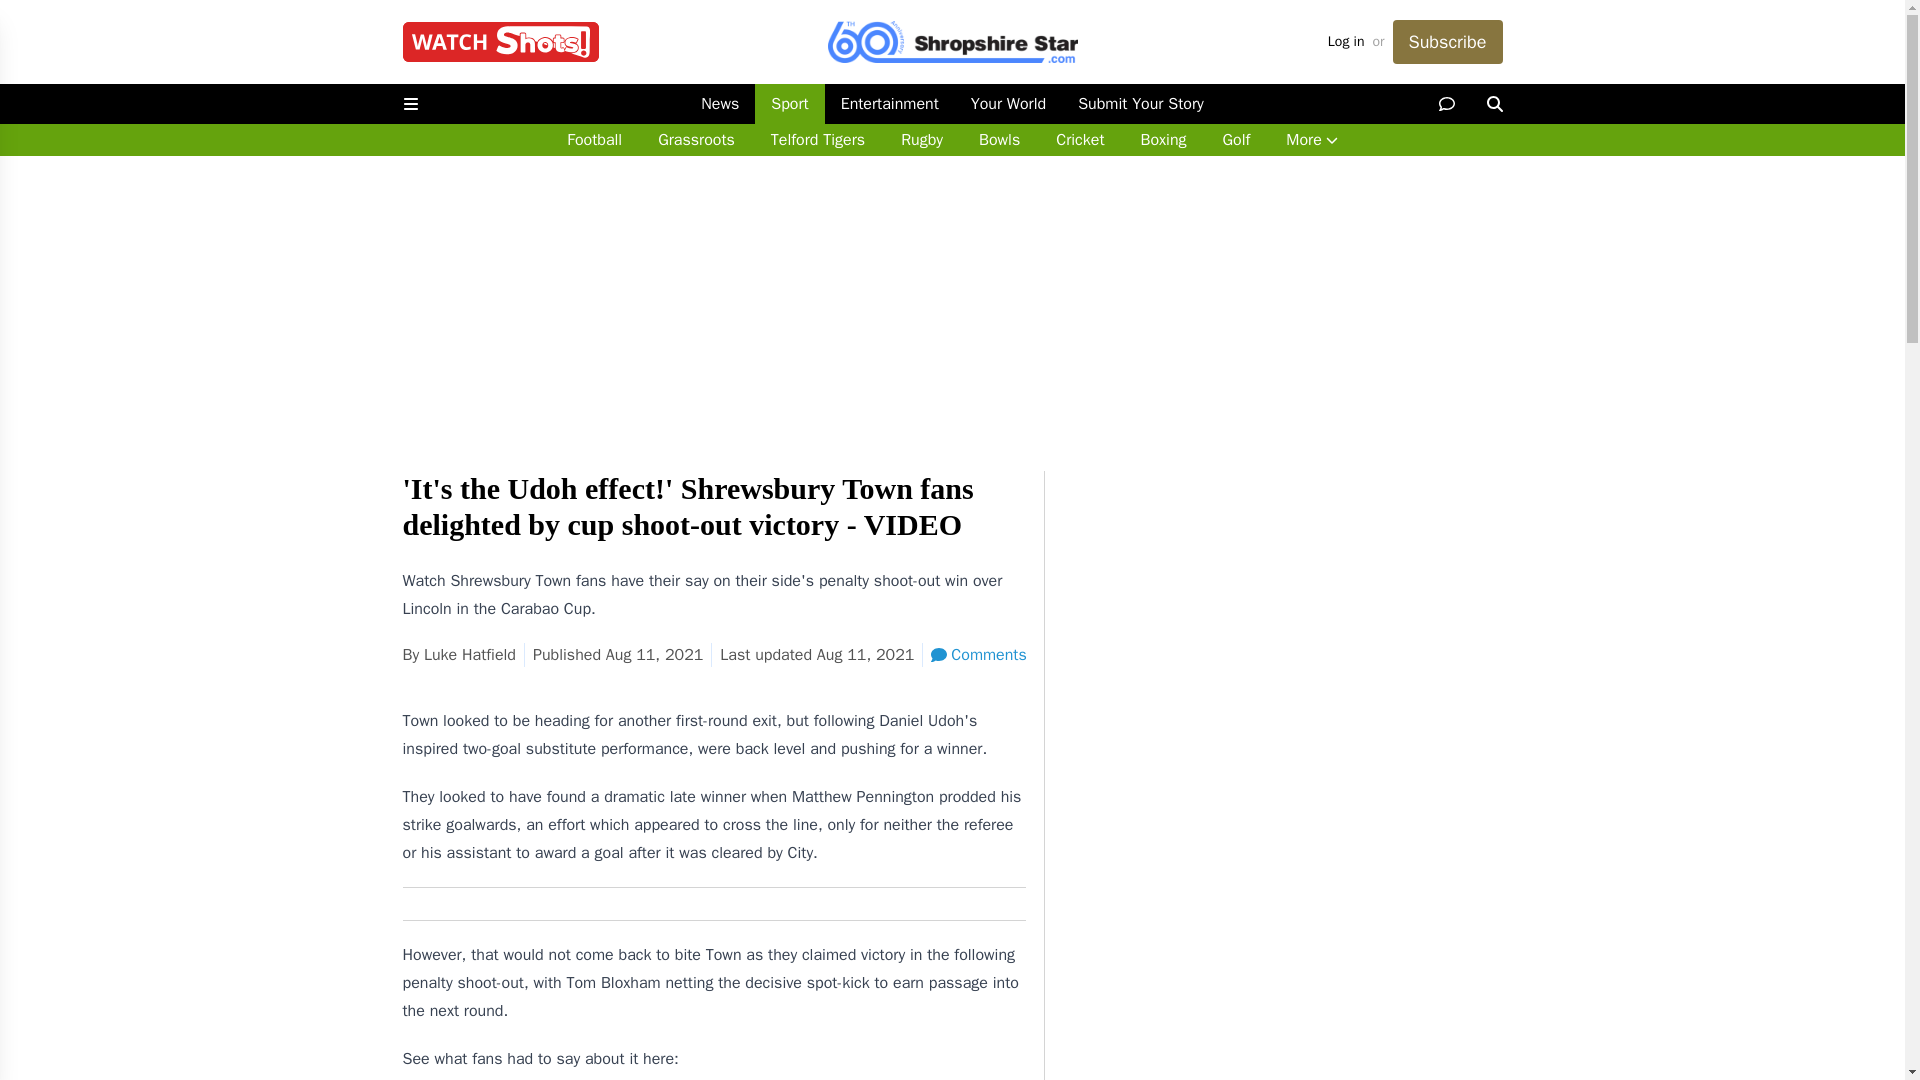  Describe the element at coordinates (788, 104) in the screenshot. I see `Sport` at that location.